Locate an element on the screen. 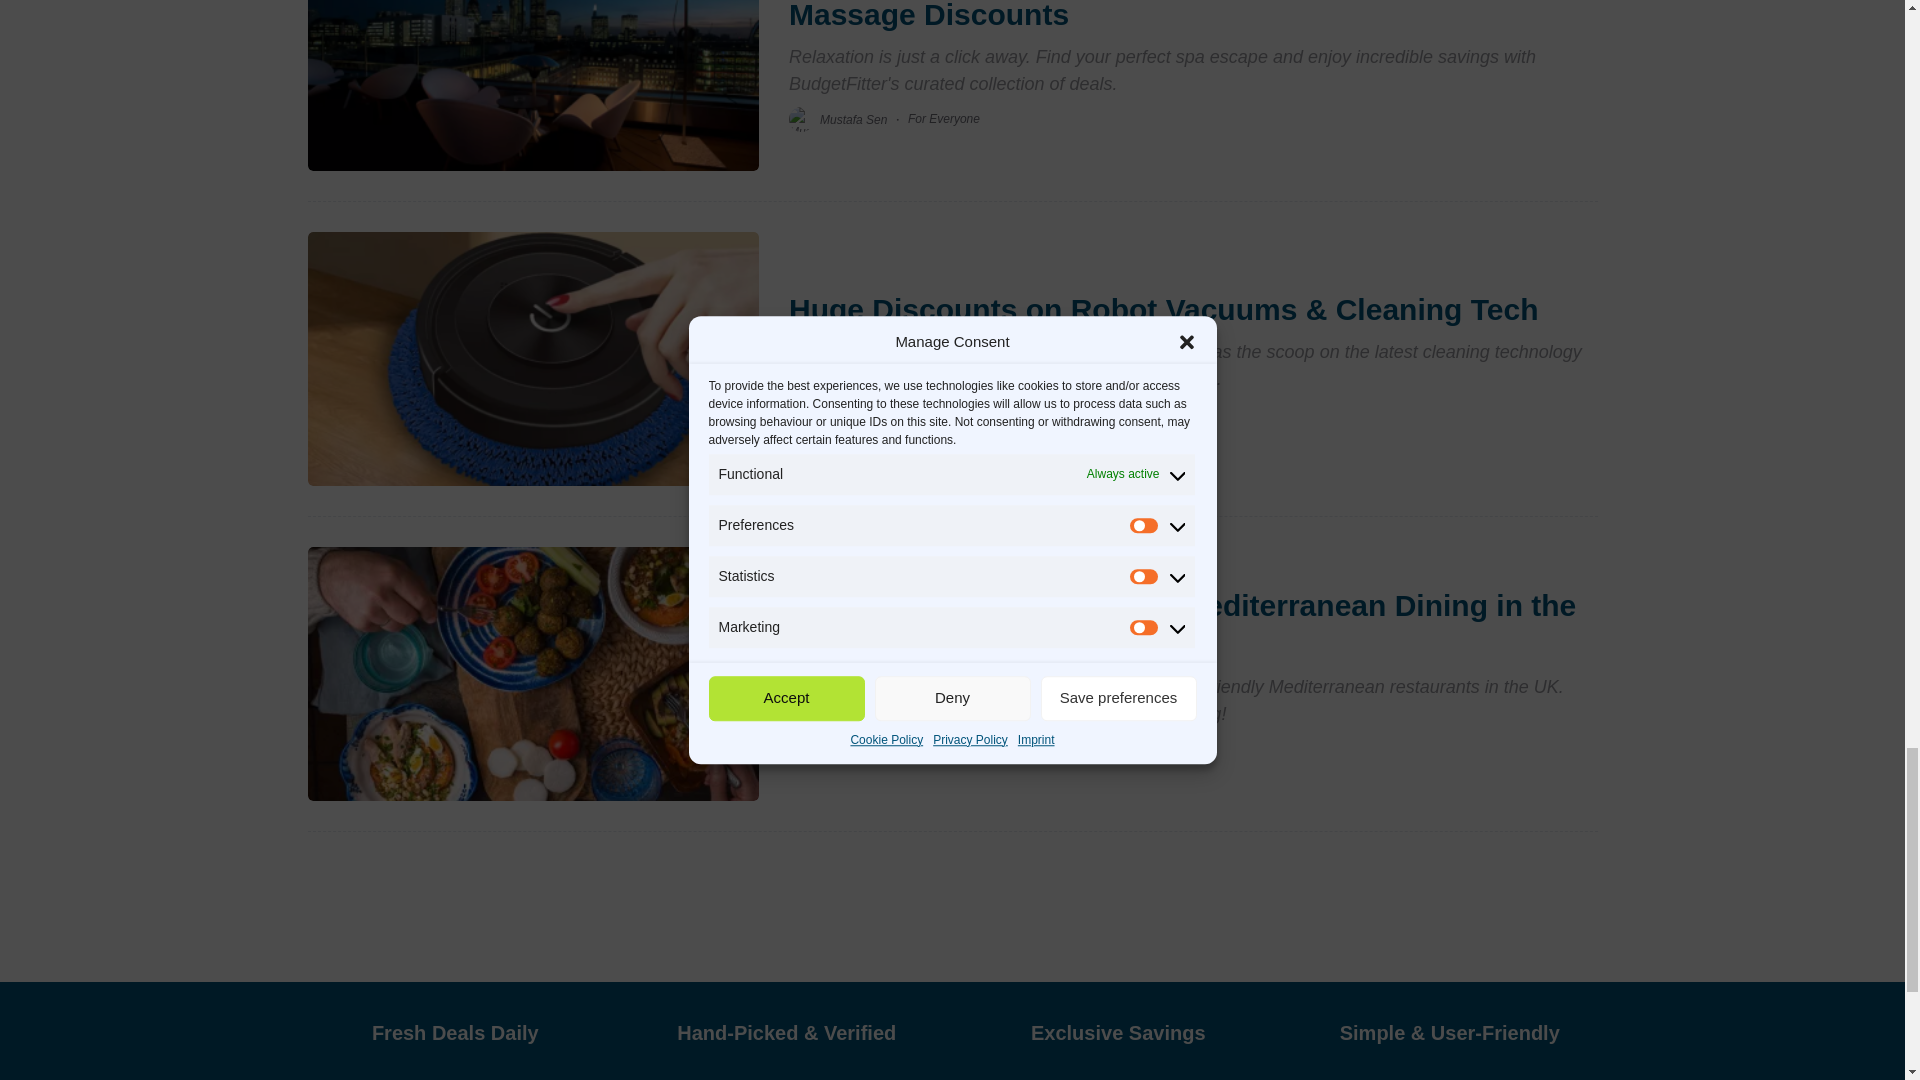 The image size is (1920, 1080). Posts by Mustafa Sen is located at coordinates (853, 748).